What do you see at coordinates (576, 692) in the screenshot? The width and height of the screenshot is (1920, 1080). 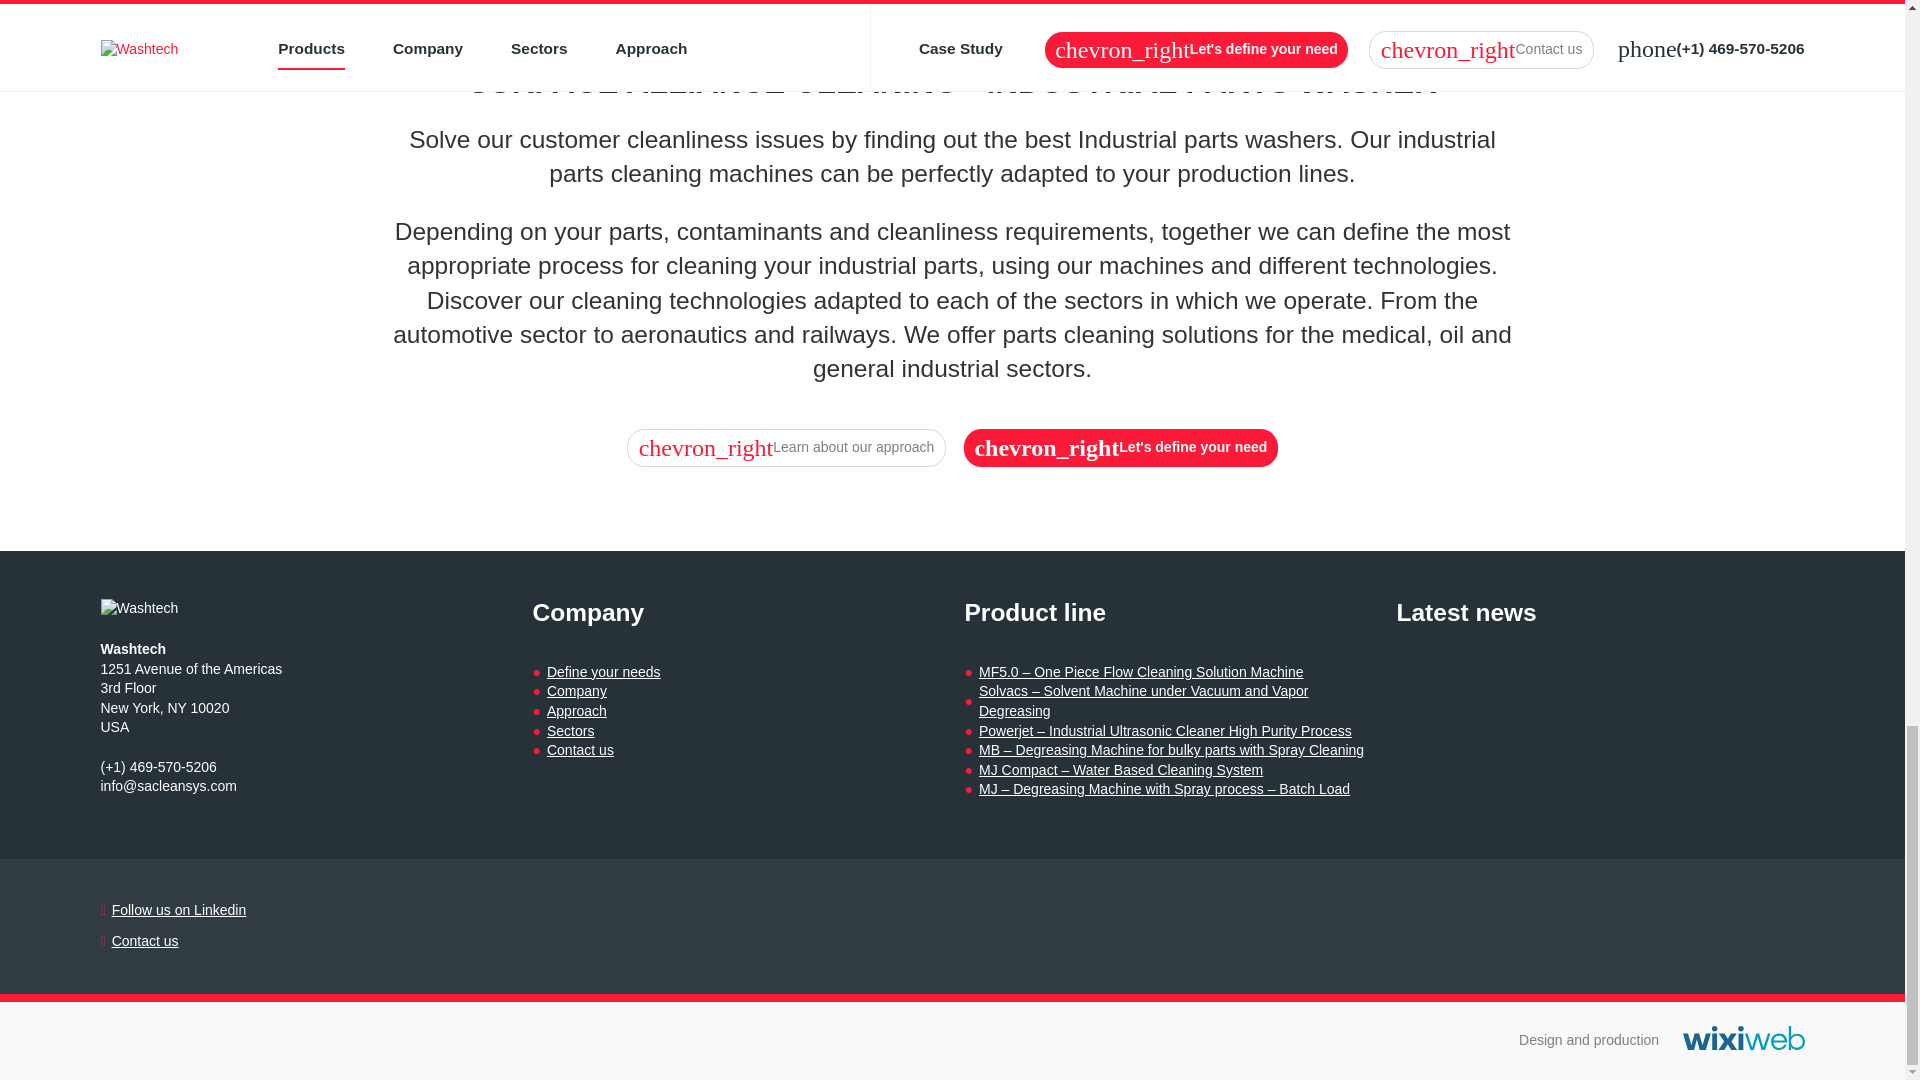 I see `Company` at bounding box center [576, 692].